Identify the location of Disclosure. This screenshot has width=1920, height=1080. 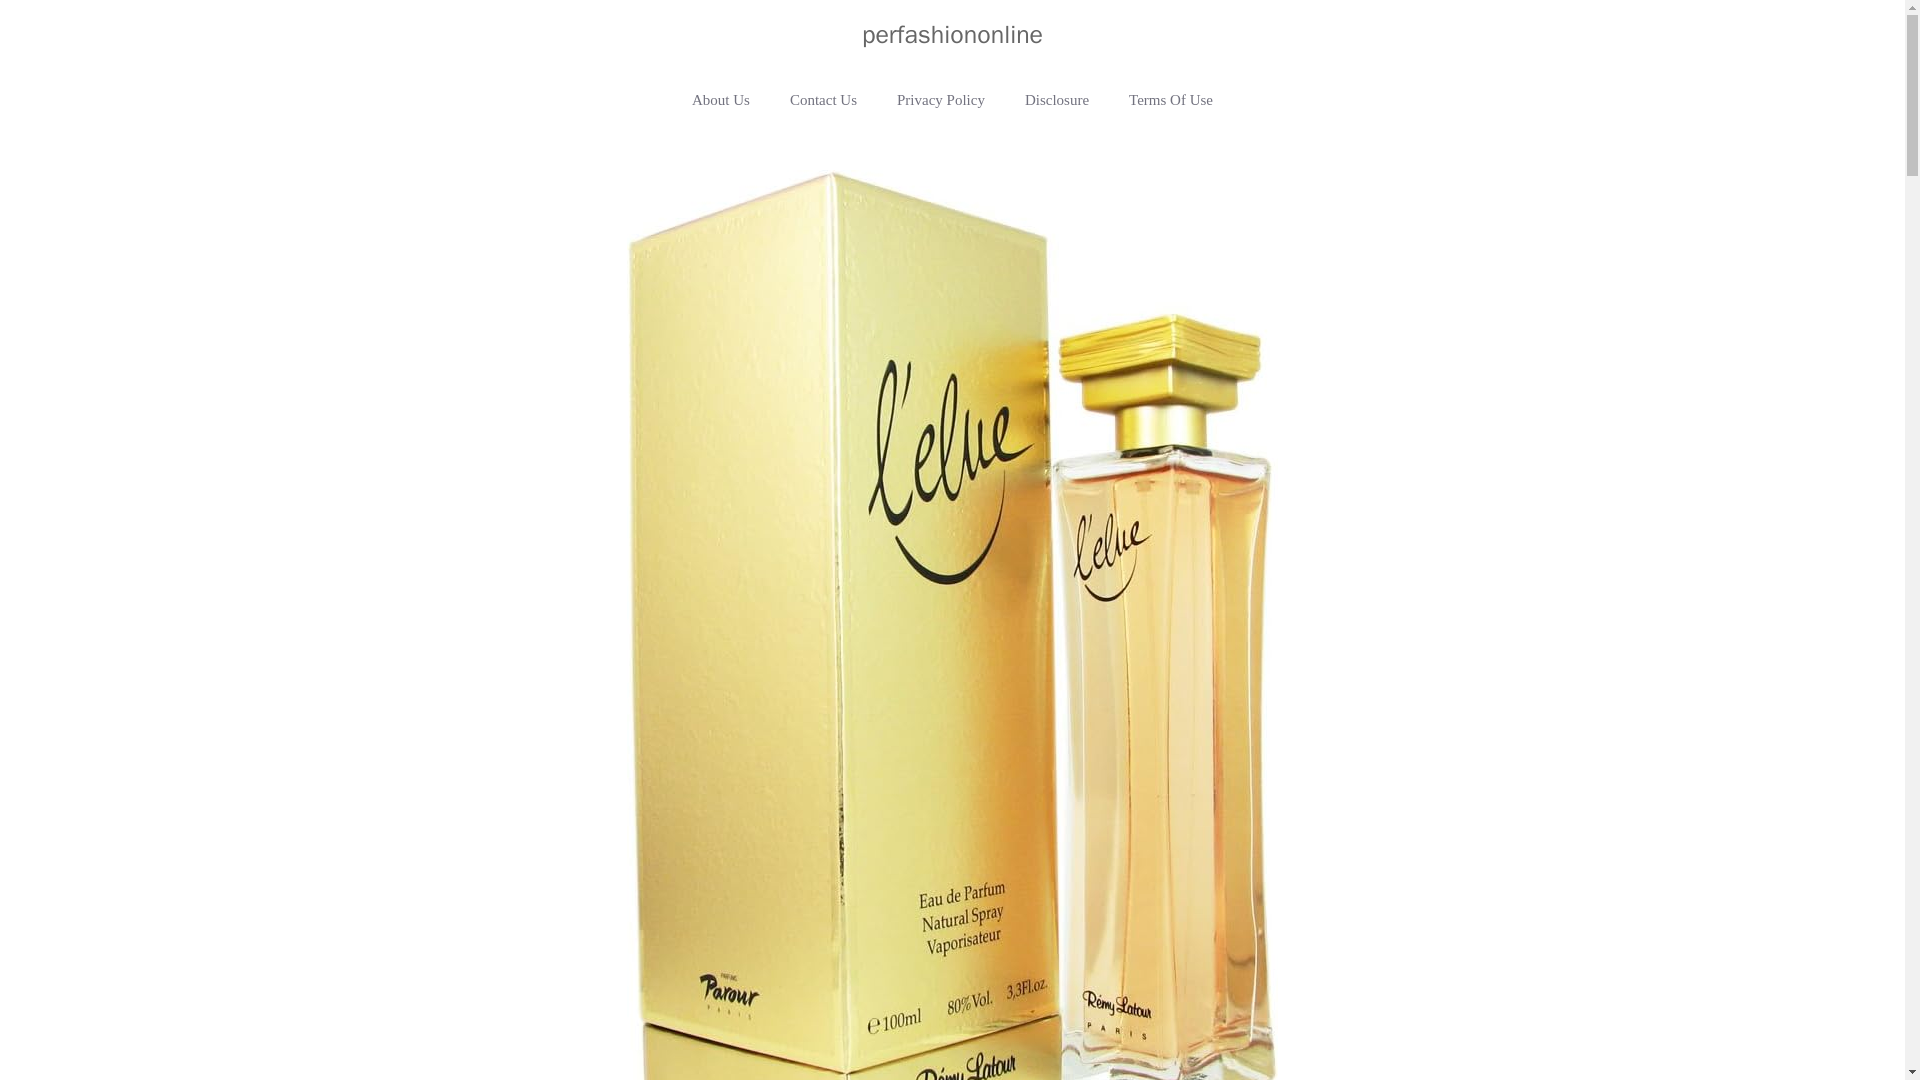
(1056, 100).